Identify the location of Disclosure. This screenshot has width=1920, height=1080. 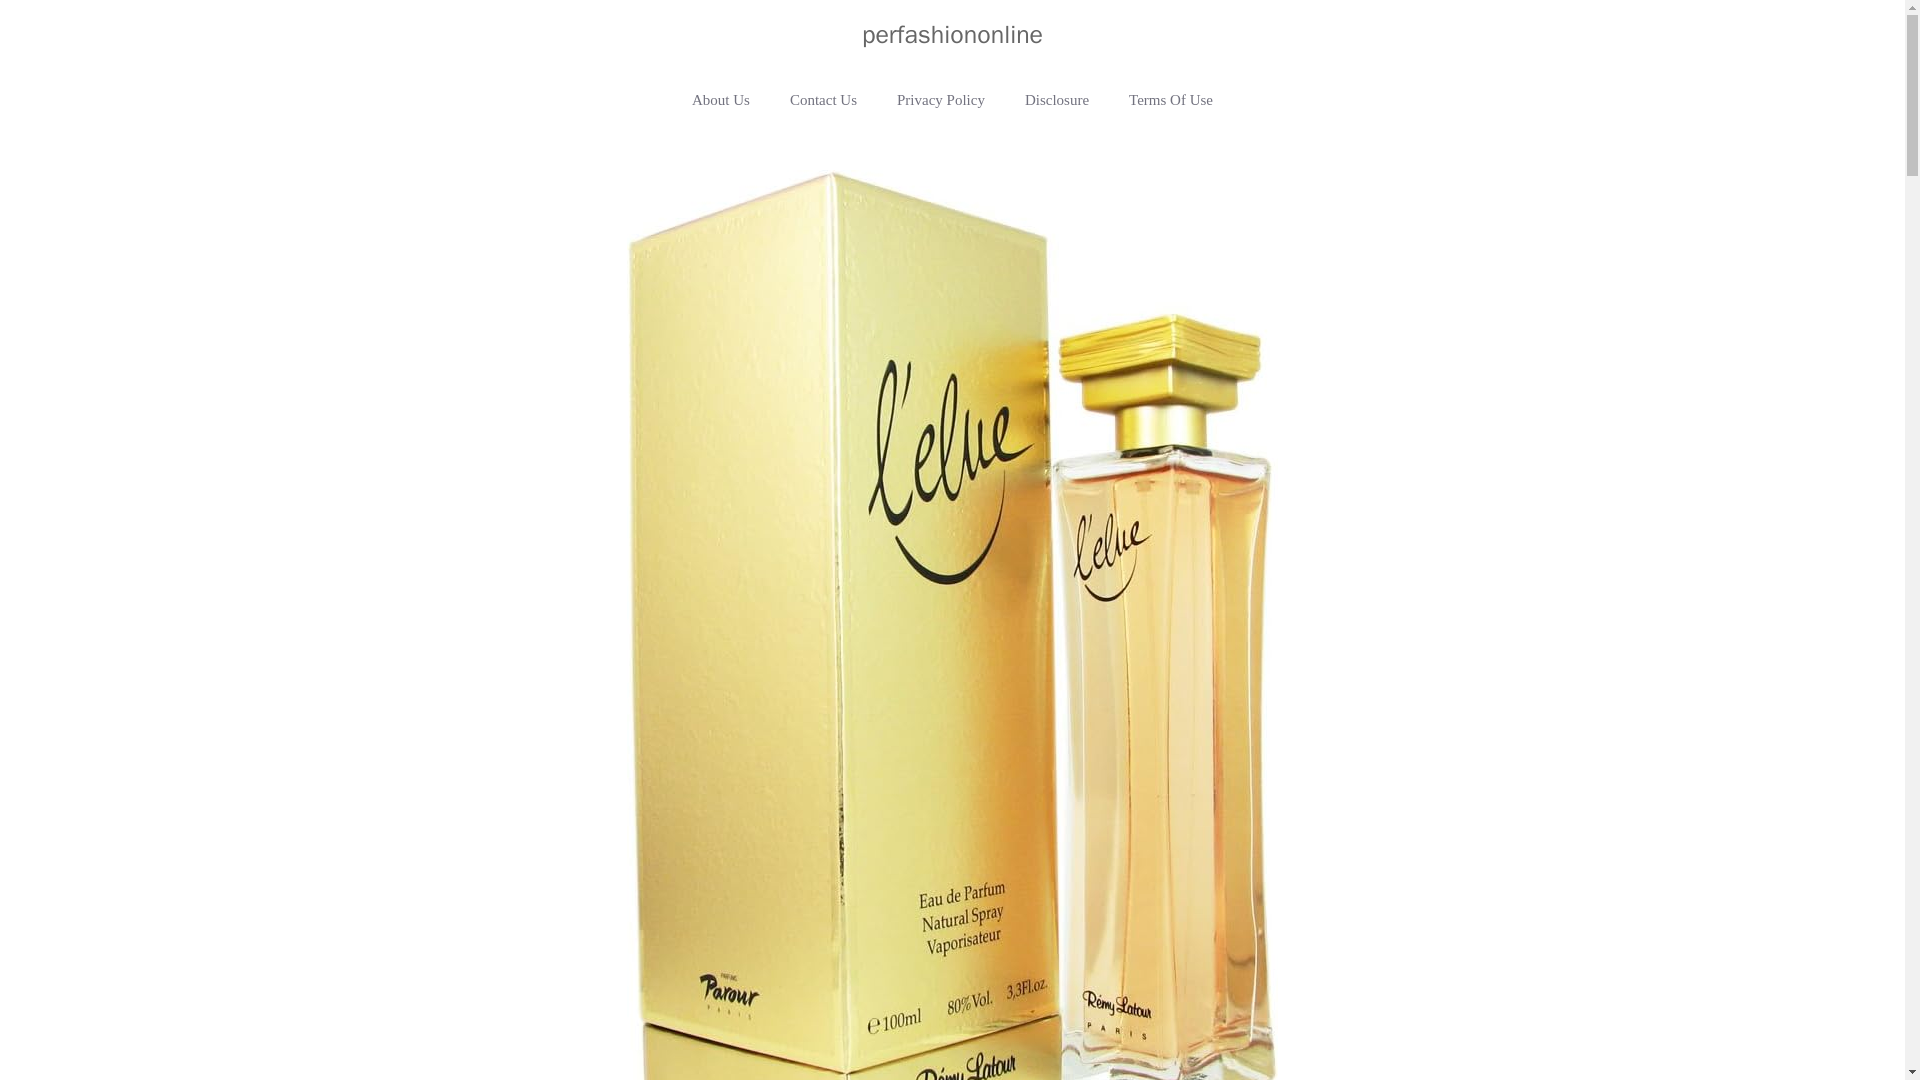
(1056, 100).